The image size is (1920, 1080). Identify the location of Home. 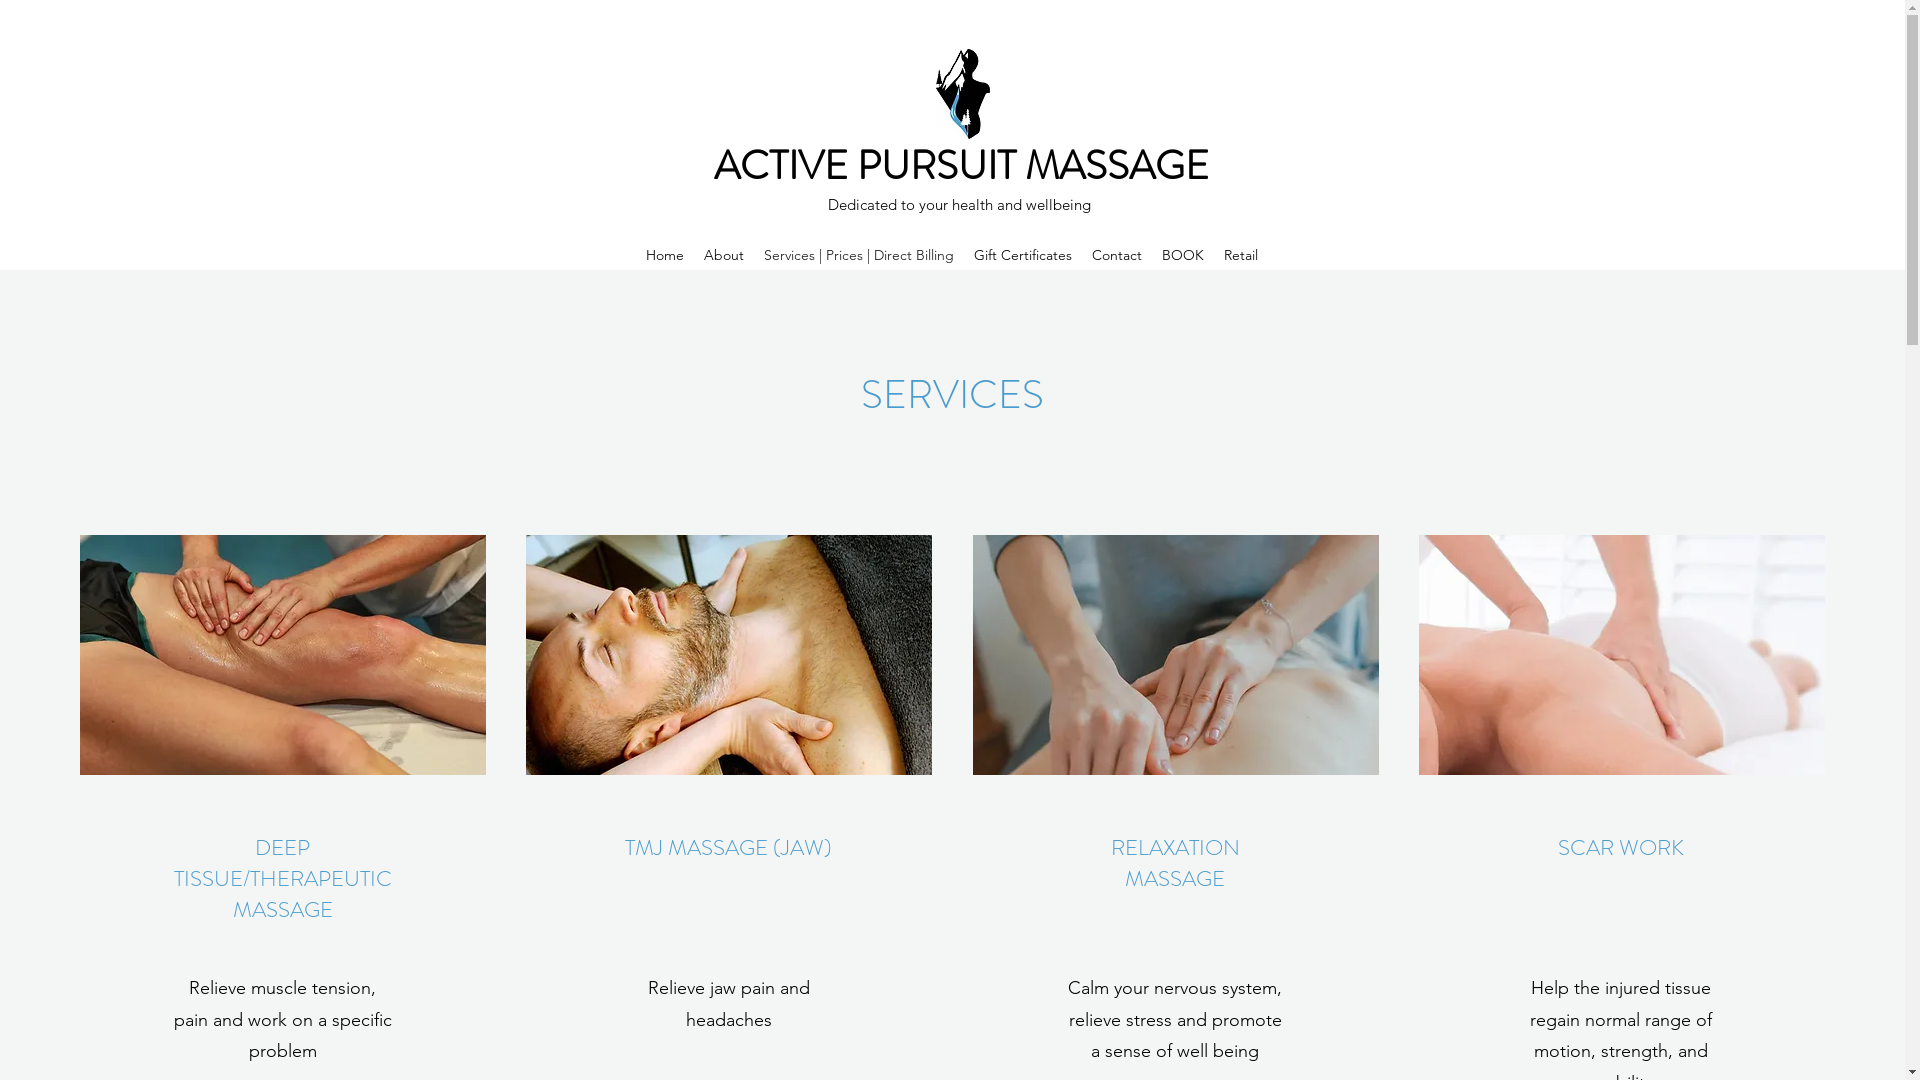
(665, 255).